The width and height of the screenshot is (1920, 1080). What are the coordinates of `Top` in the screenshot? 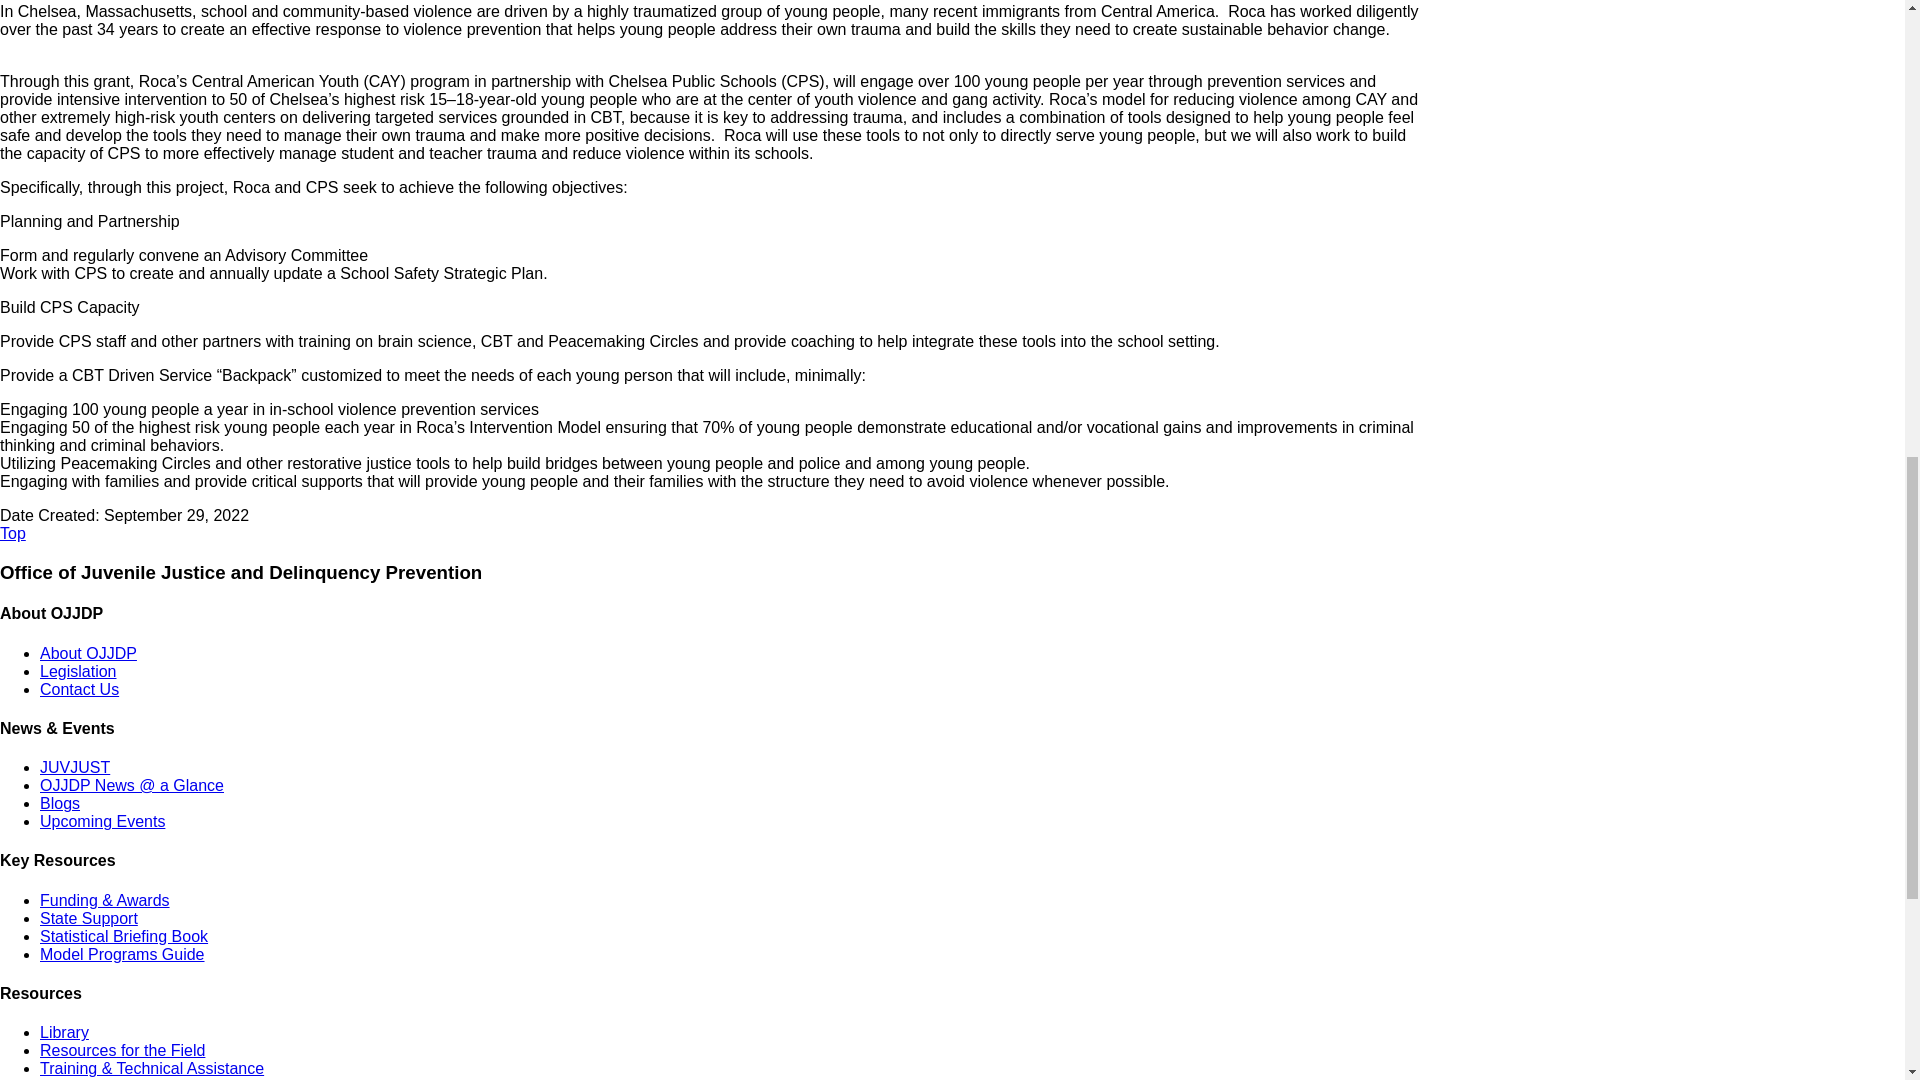 It's located at (13, 533).